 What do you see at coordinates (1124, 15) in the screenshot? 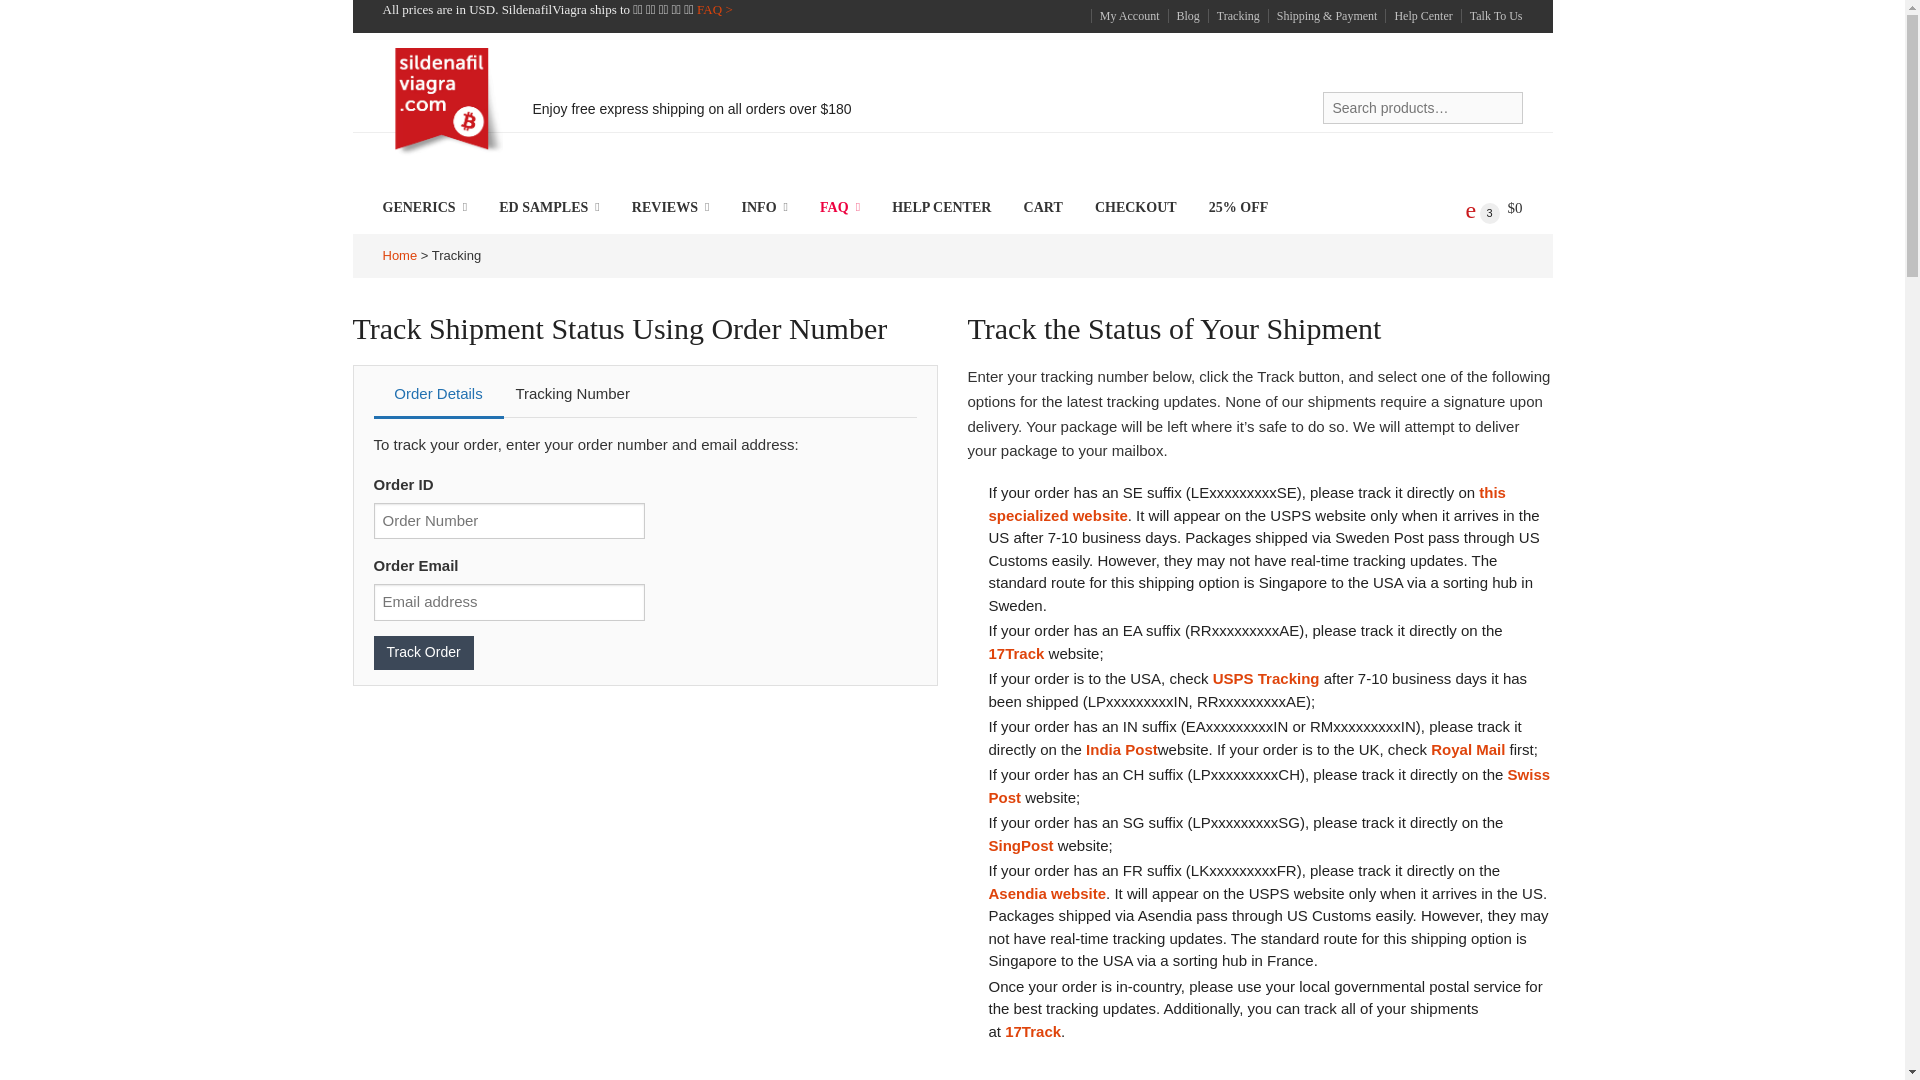
I see `My Account` at bounding box center [1124, 15].